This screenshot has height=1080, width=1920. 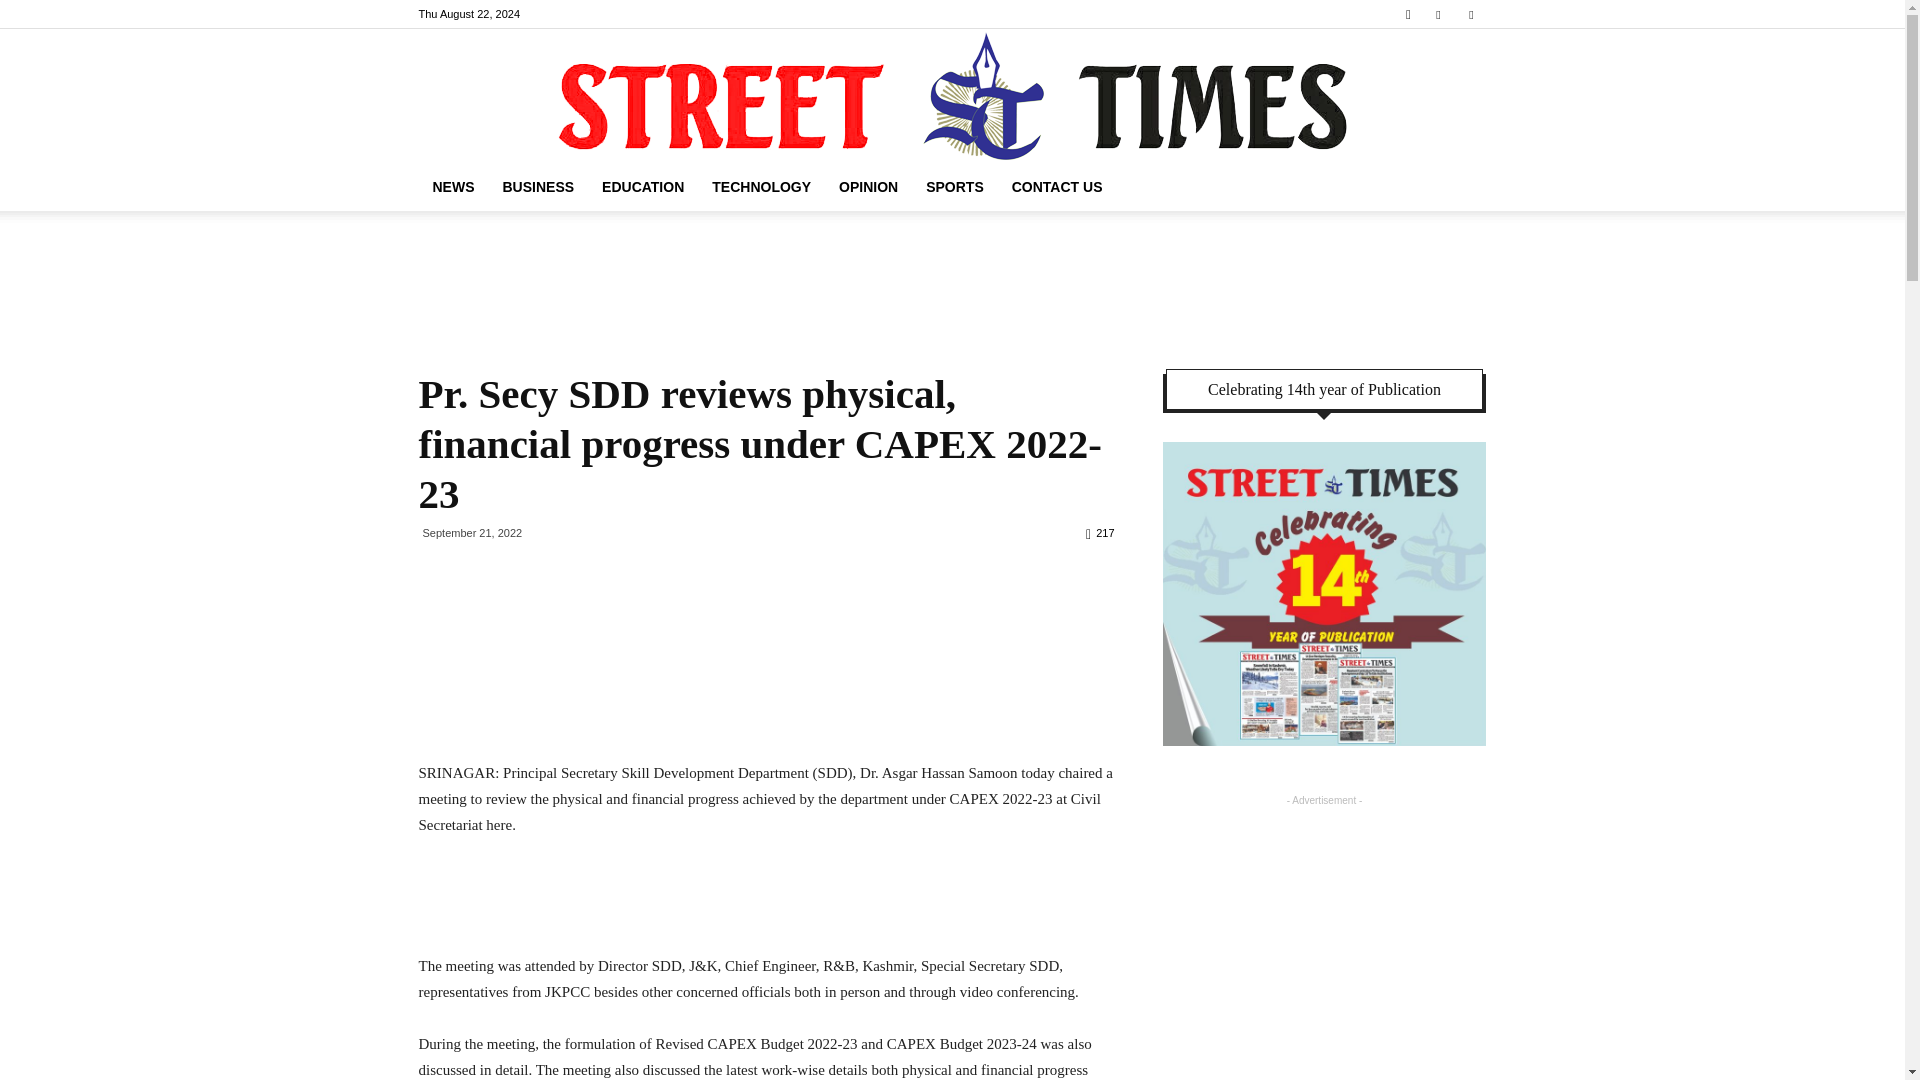 I want to click on CONTACT US, so click(x=1058, y=186).